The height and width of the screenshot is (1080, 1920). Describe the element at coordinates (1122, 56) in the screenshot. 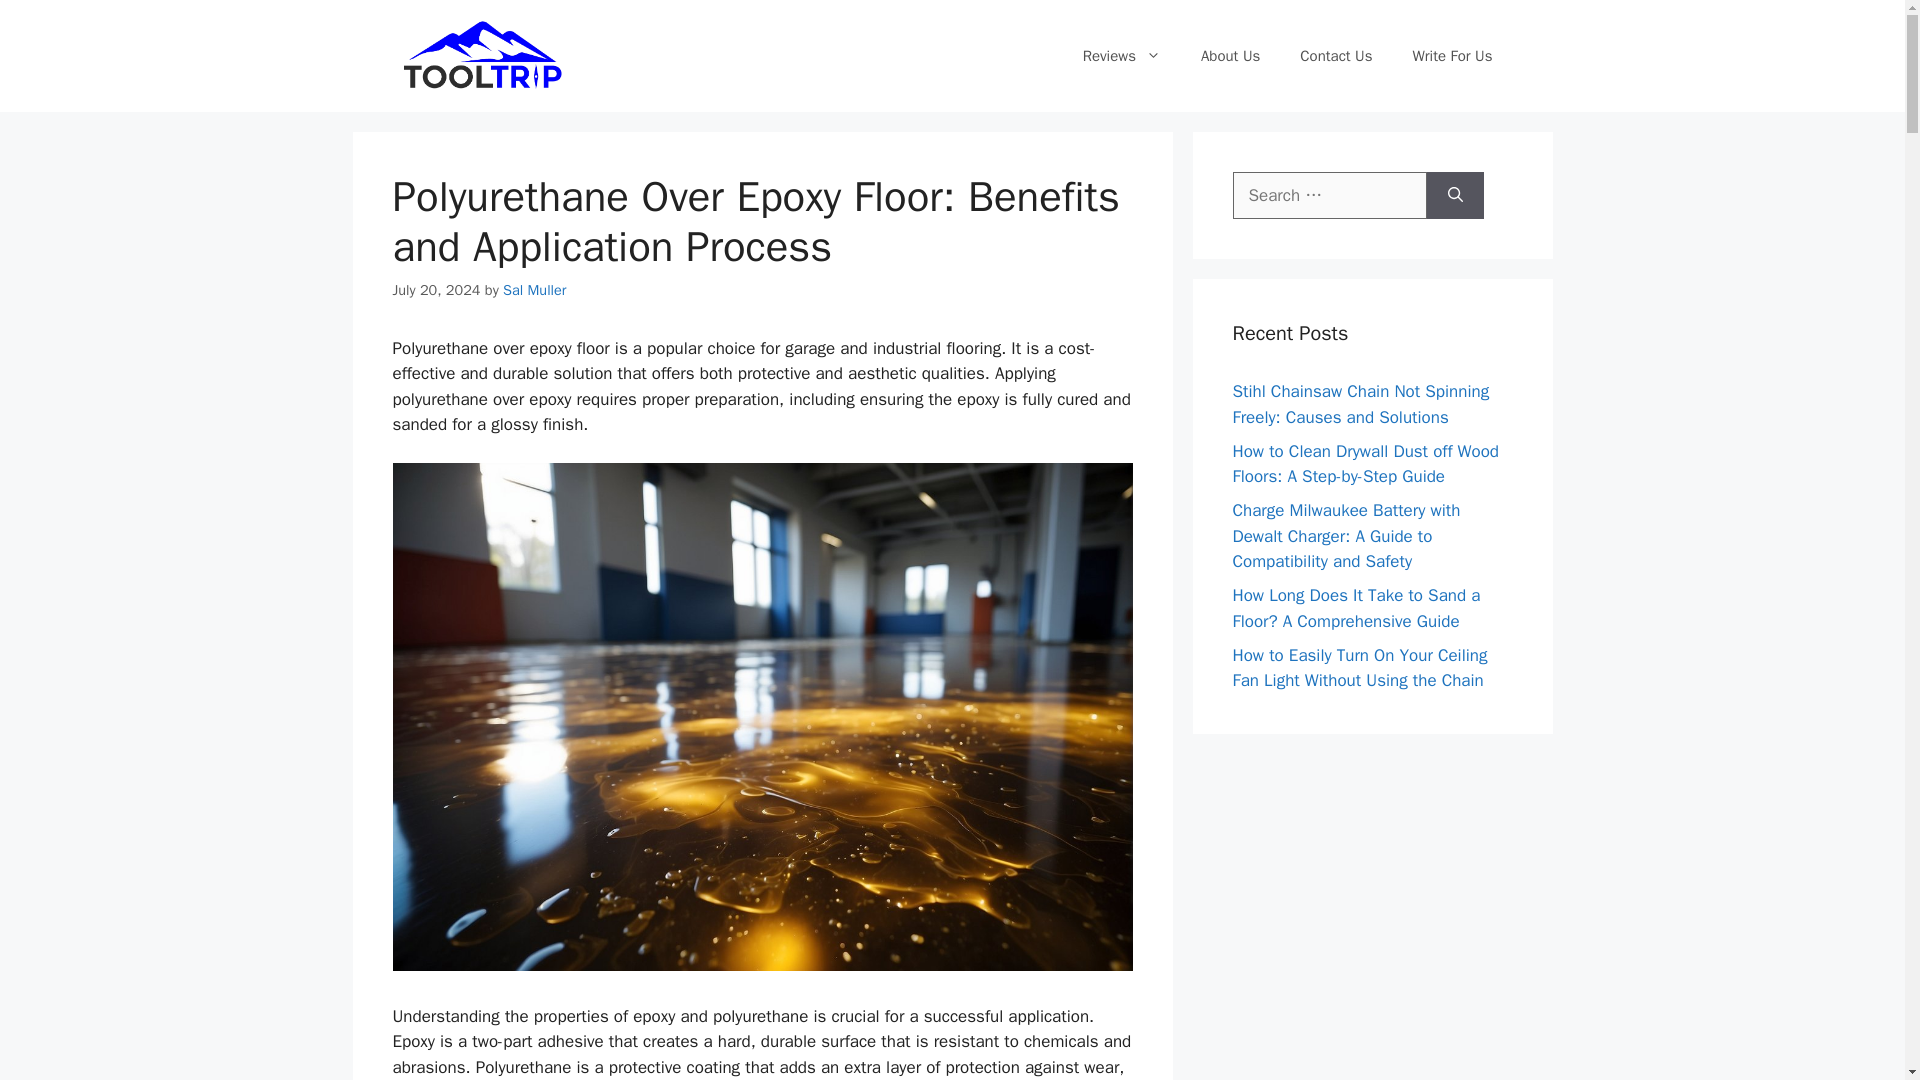

I see `Reviews` at that location.